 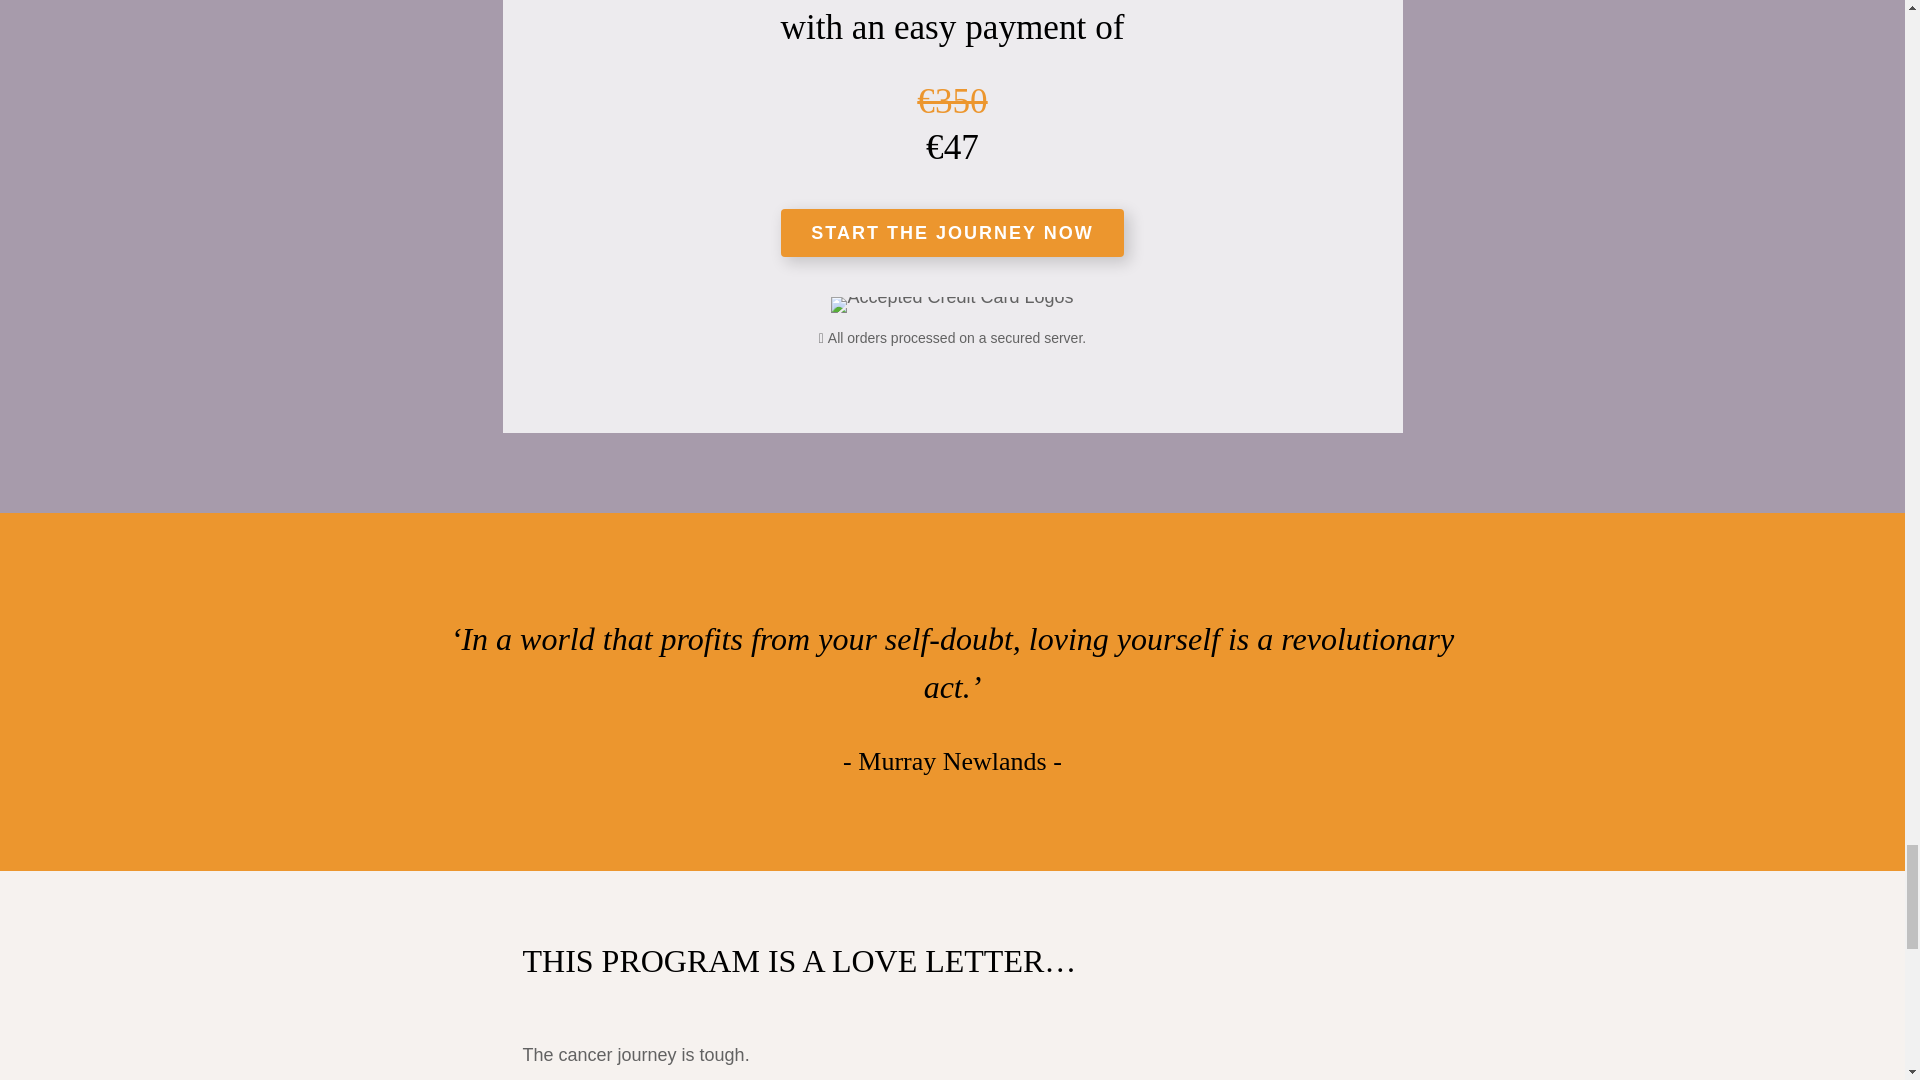 What do you see at coordinates (952, 233) in the screenshot?
I see `START THE JOURNEY NOW` at bounding box center [952, 233].